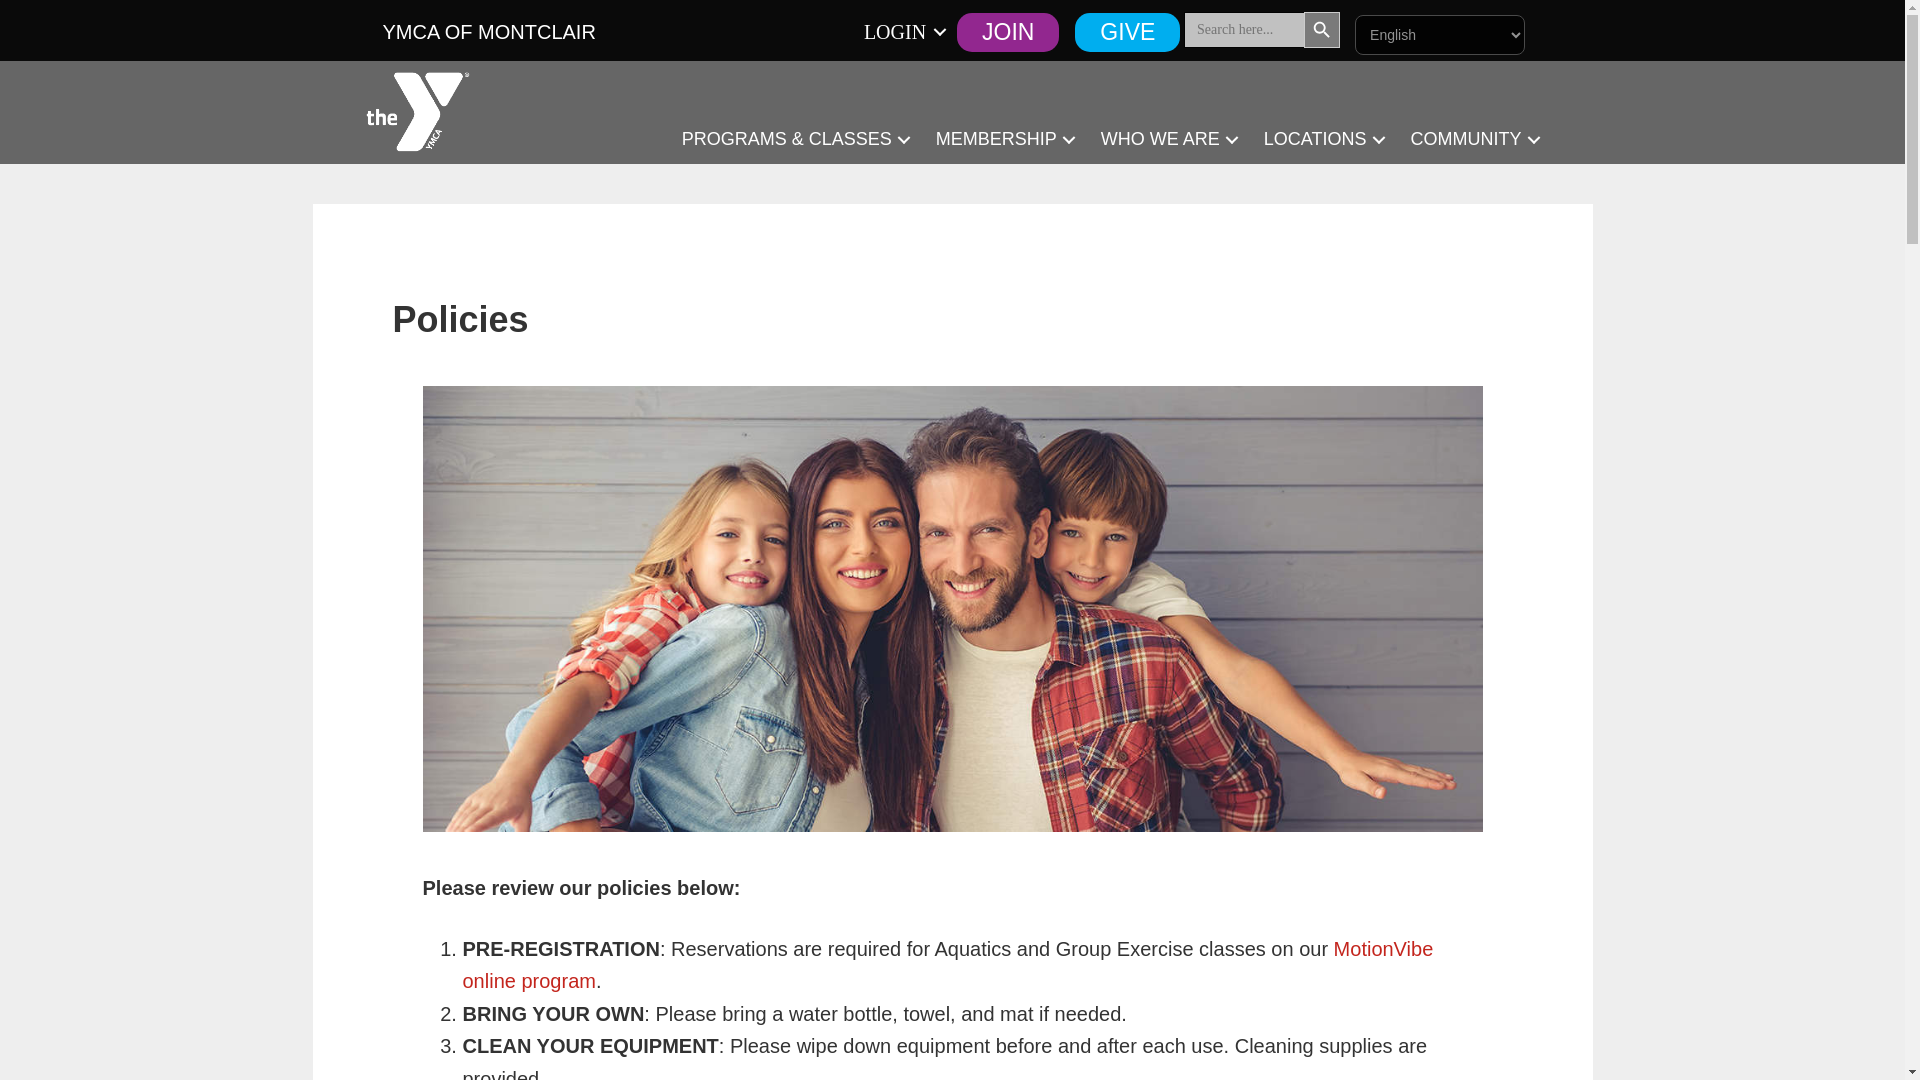  Describe the element at coordinates (488, 32) in the screenshot. I see `YMCA OF MONTCLAIR` at that location.